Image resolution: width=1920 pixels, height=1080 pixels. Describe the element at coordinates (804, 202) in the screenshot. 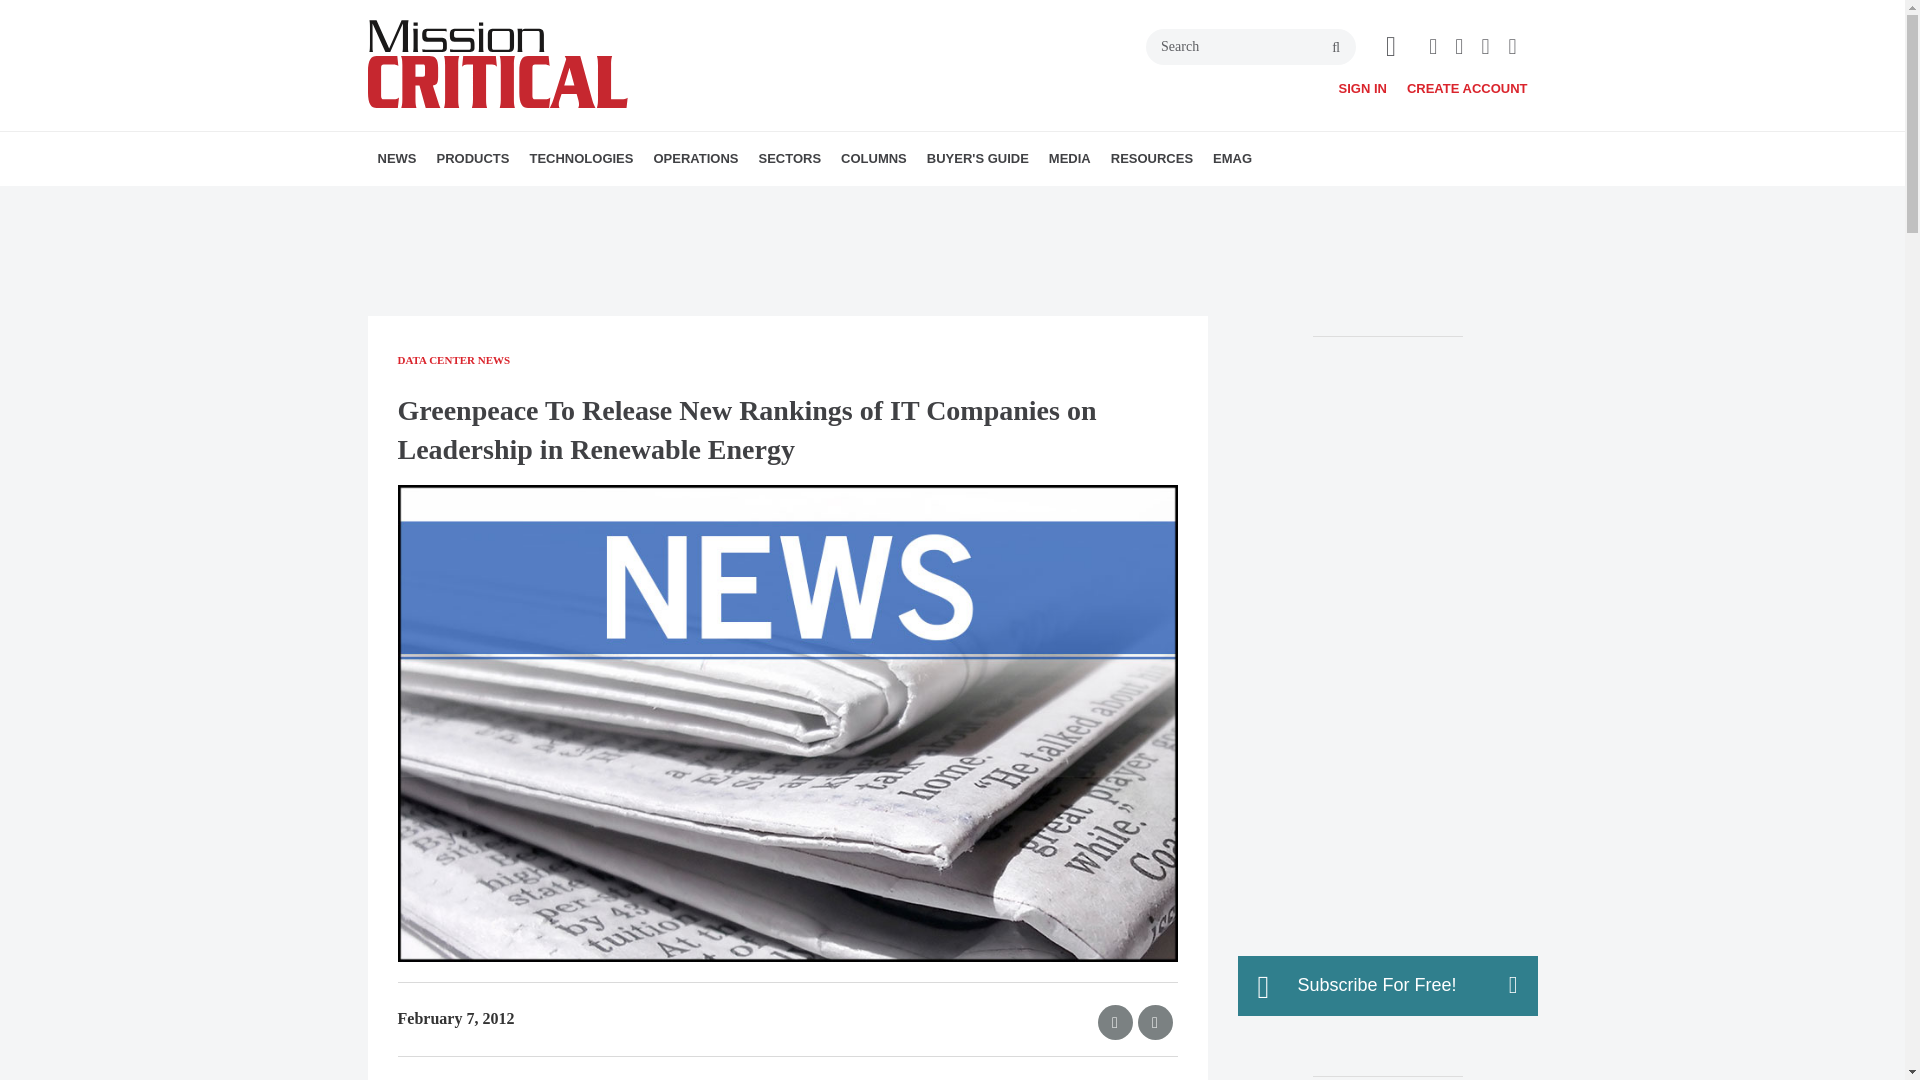

I see `COLOCATION` at that location.